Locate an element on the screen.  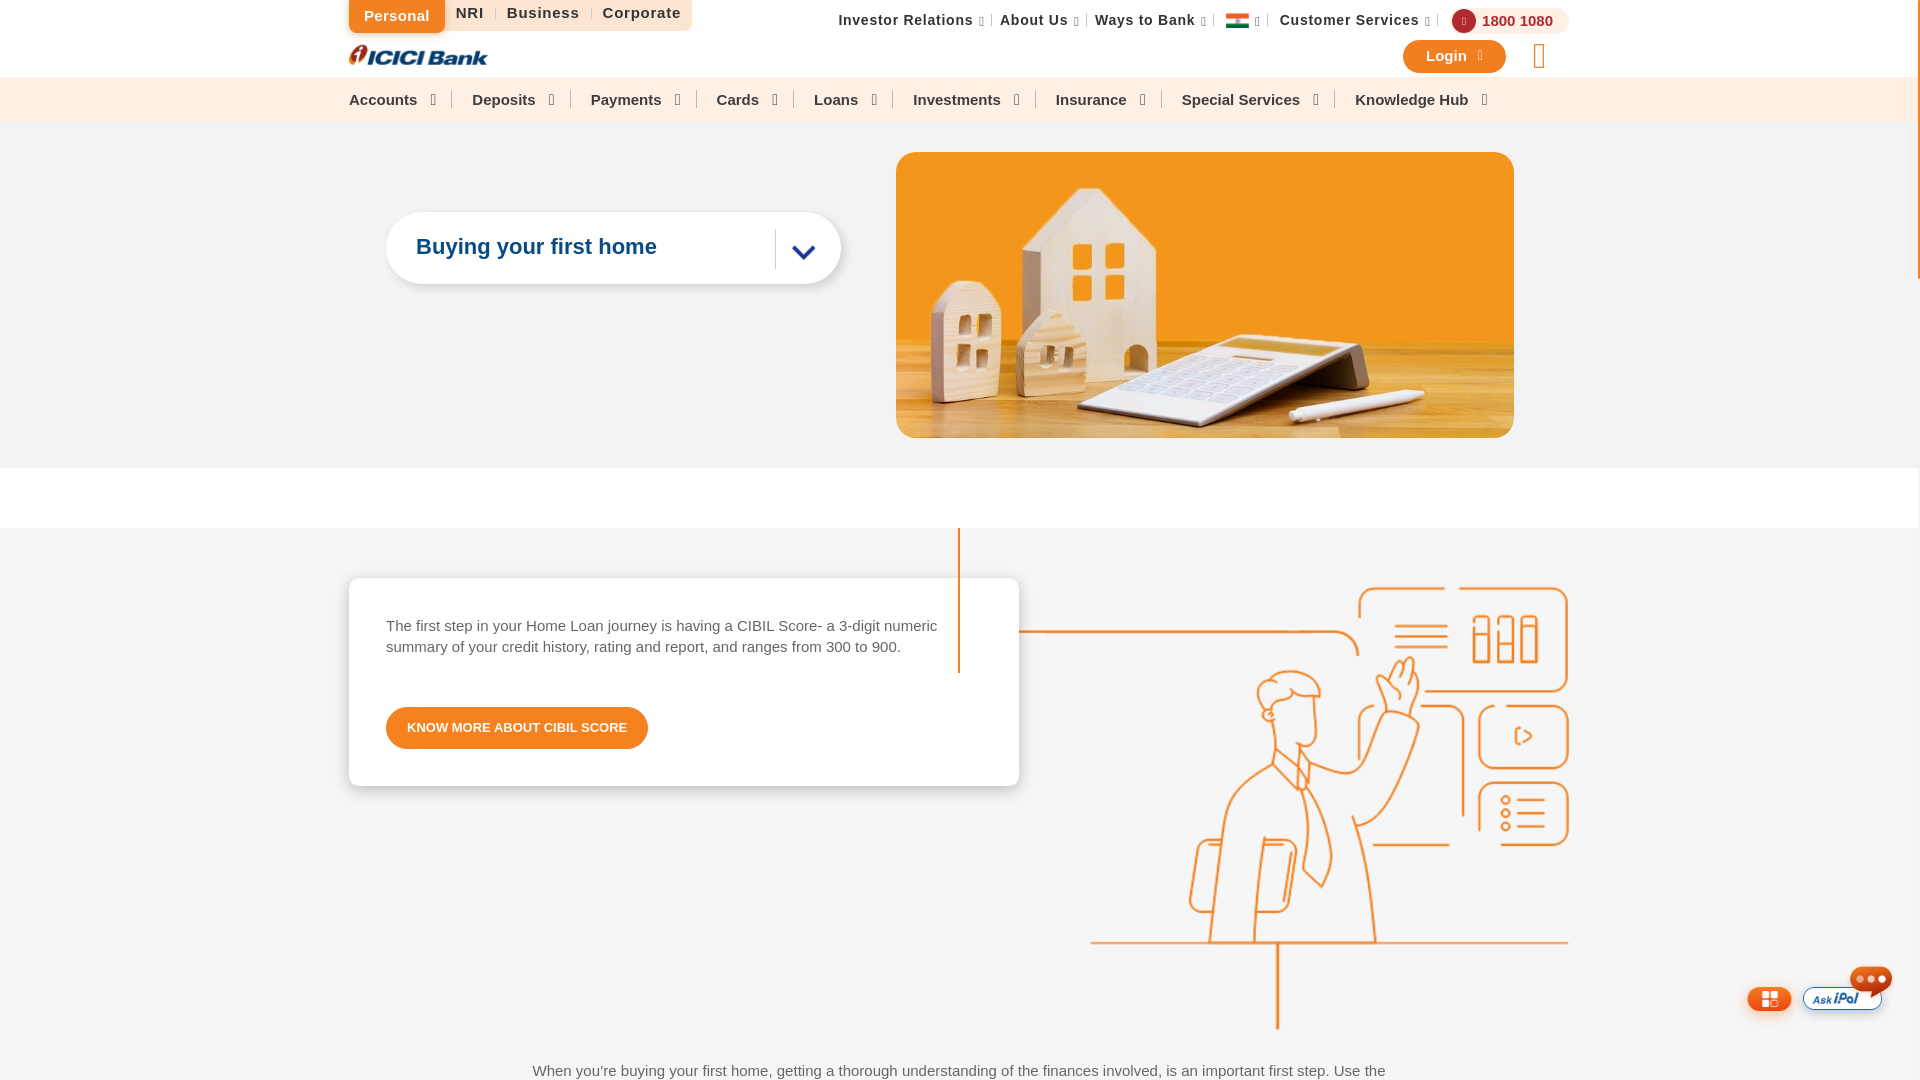
Ways to Bank is located at coordinates (1144, 20).